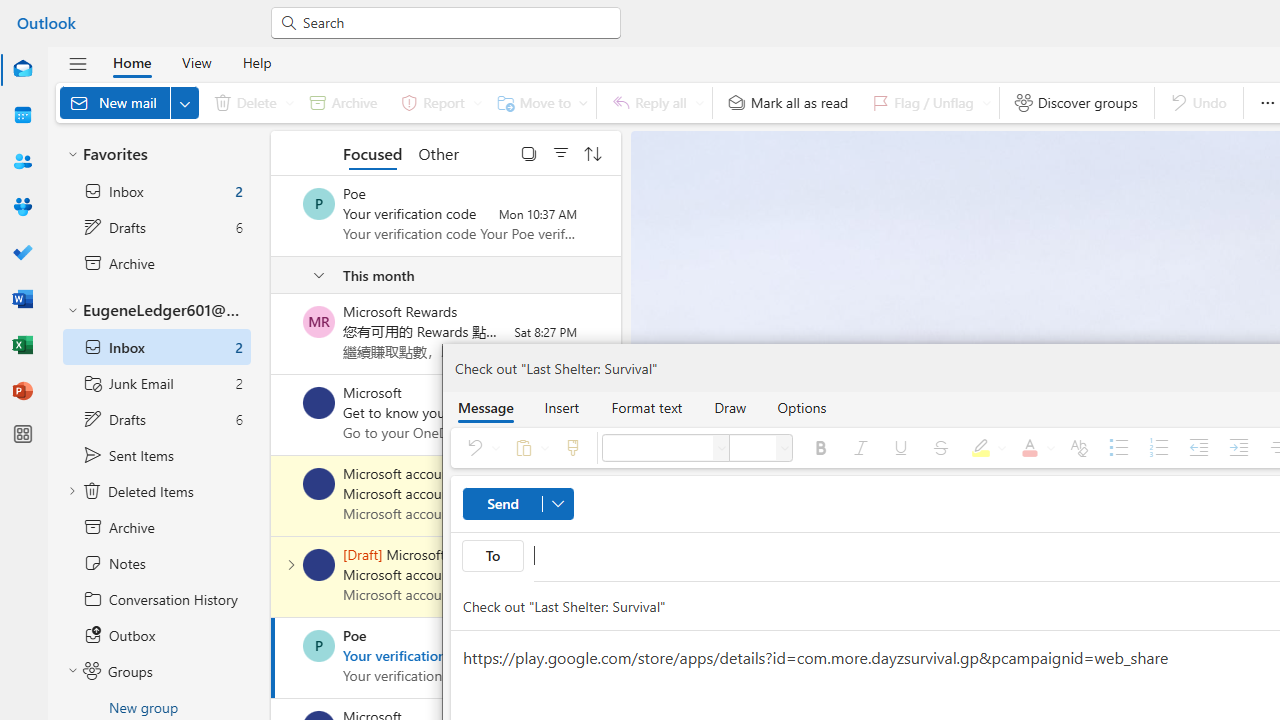 This screenshot has width=1280, height=720. I want to click on View, so click(196, 62).